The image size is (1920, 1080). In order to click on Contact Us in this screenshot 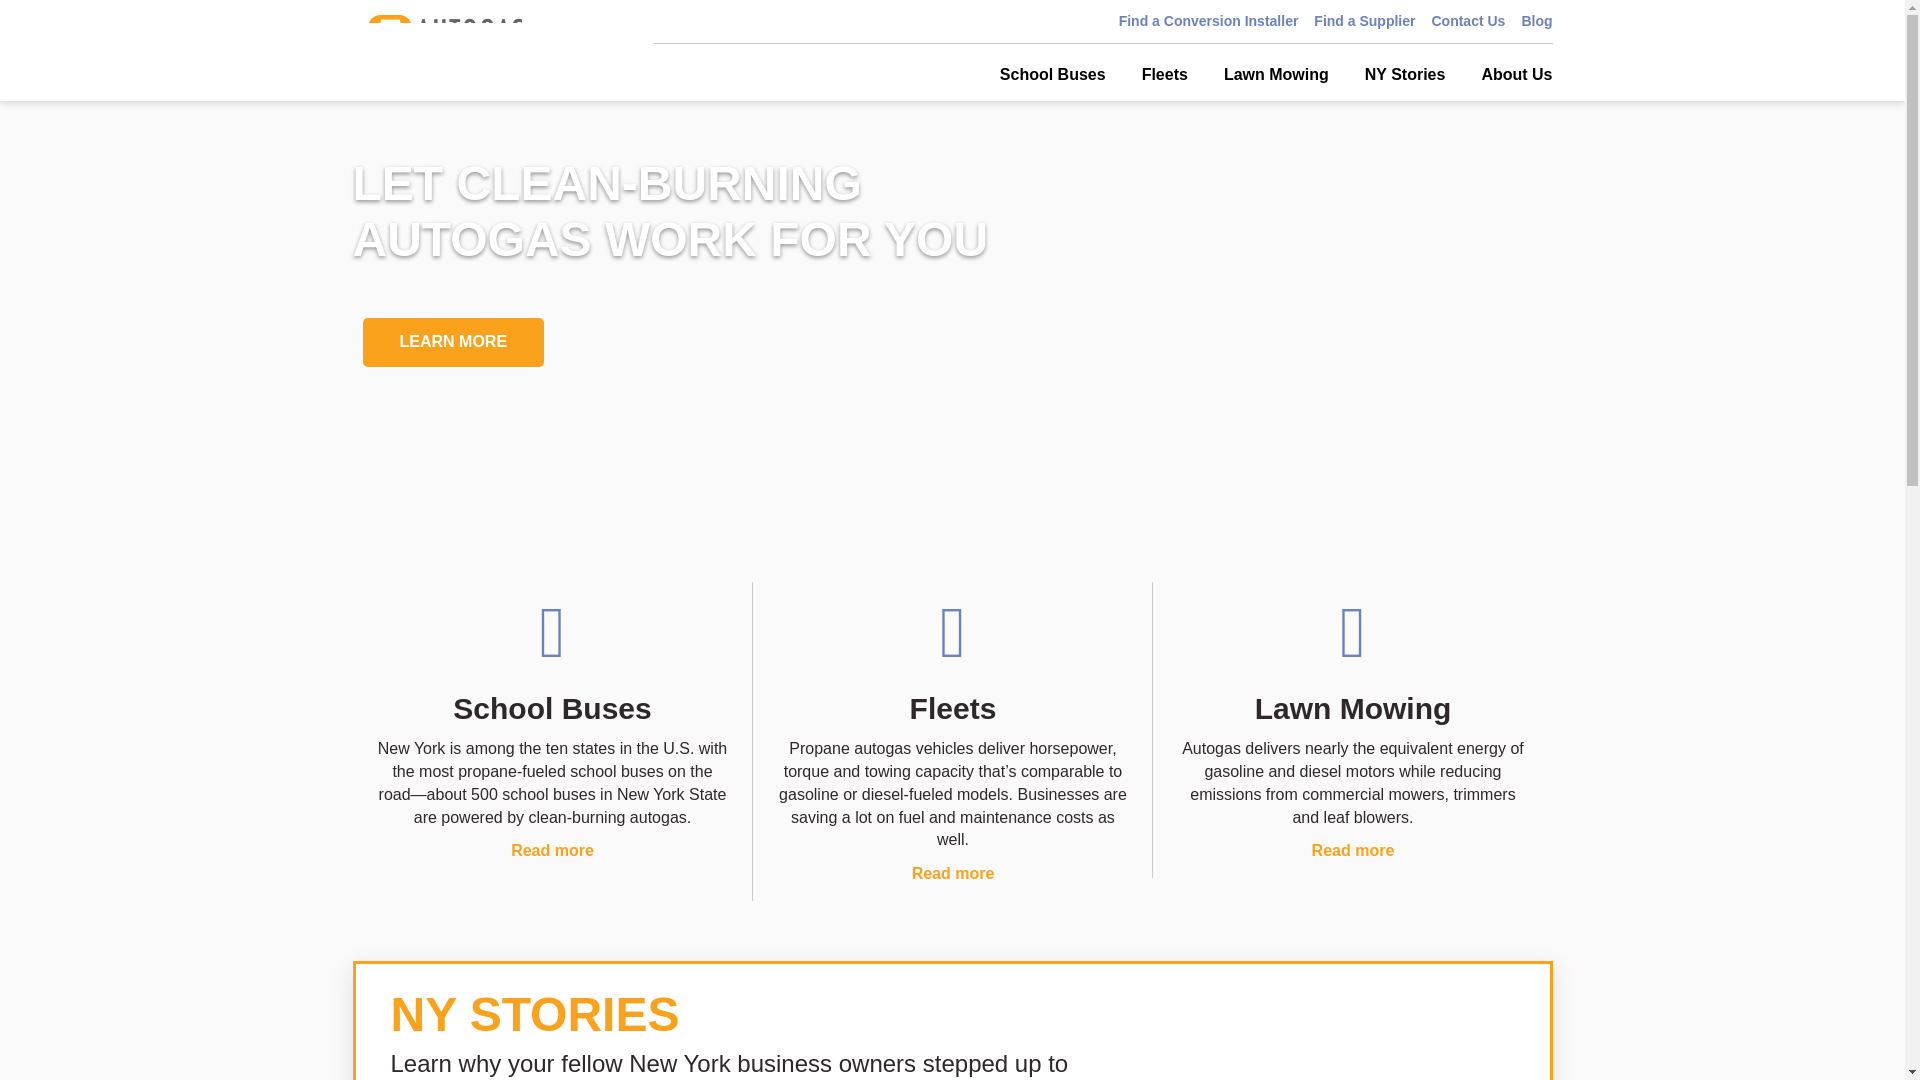, I will do `click(1468, 21)`.